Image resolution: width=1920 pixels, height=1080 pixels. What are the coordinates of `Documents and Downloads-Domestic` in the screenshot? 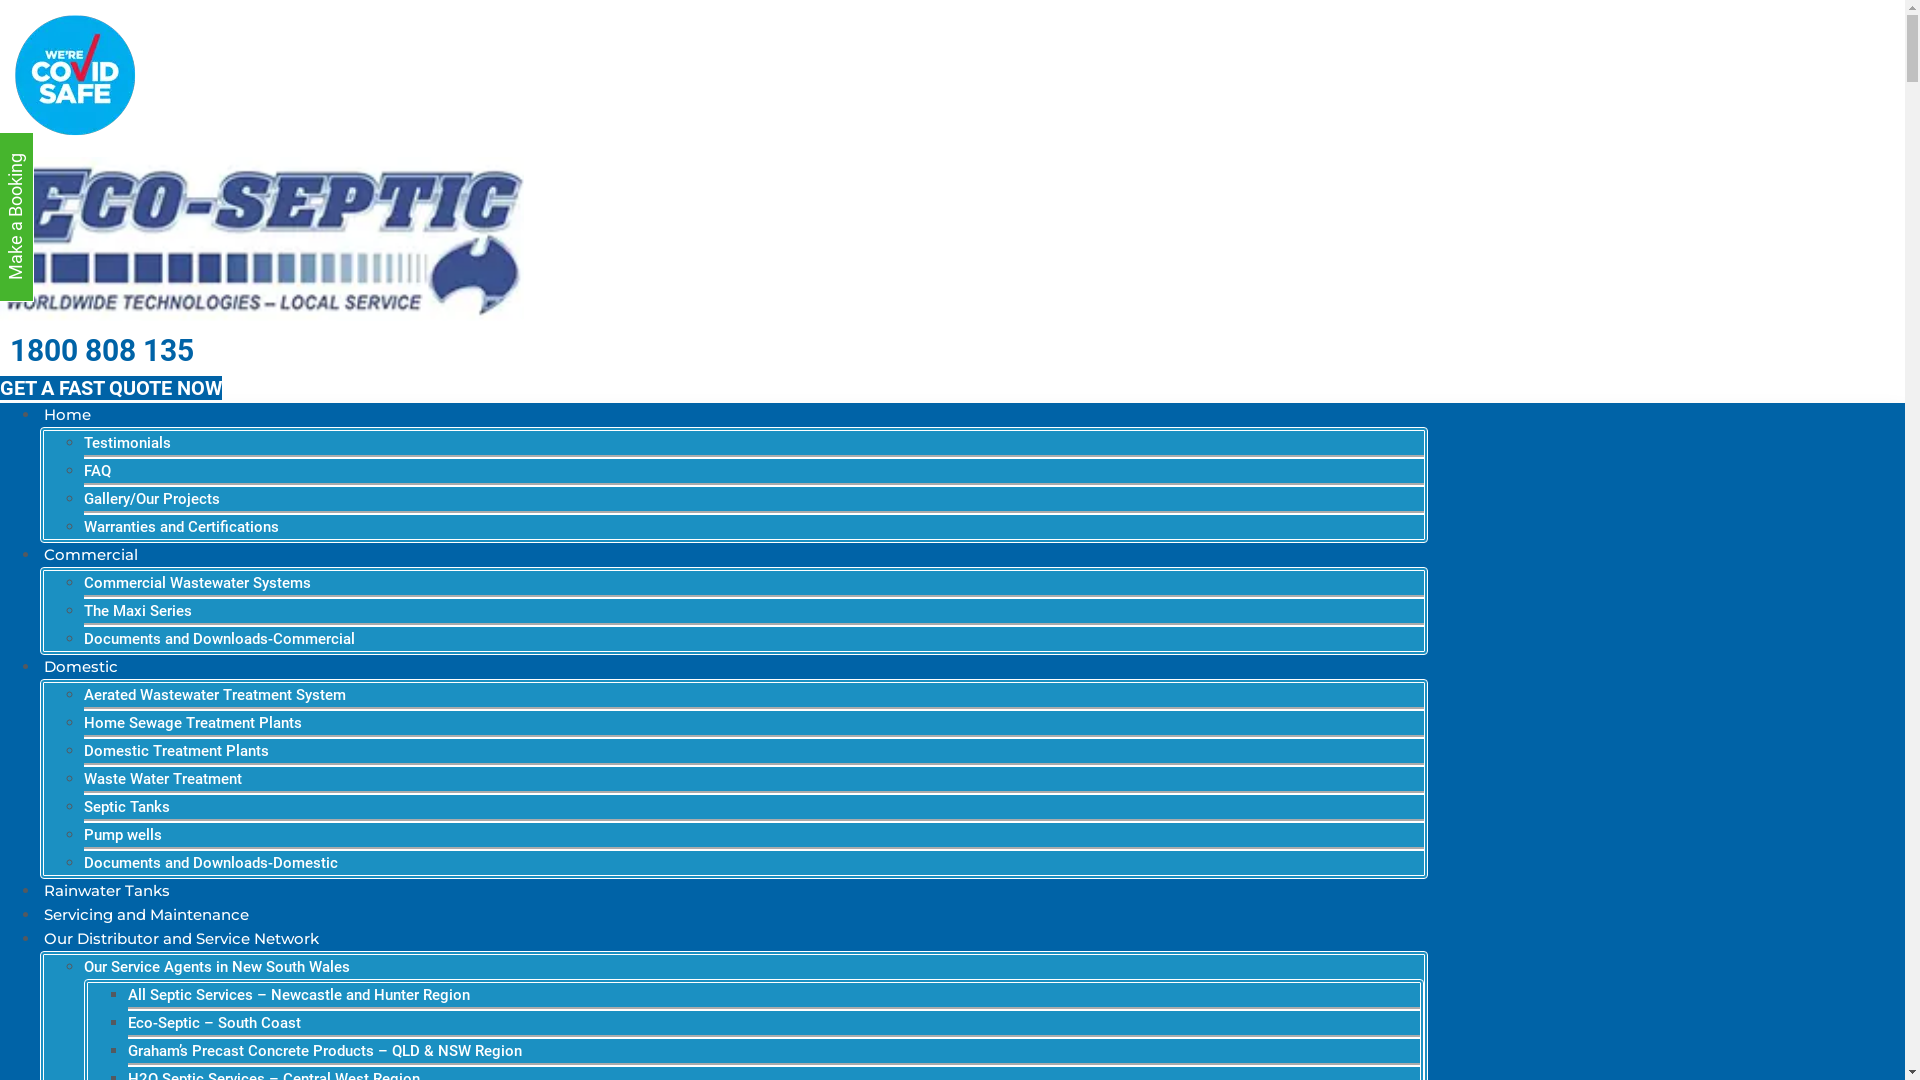 It's located at (211, 863).